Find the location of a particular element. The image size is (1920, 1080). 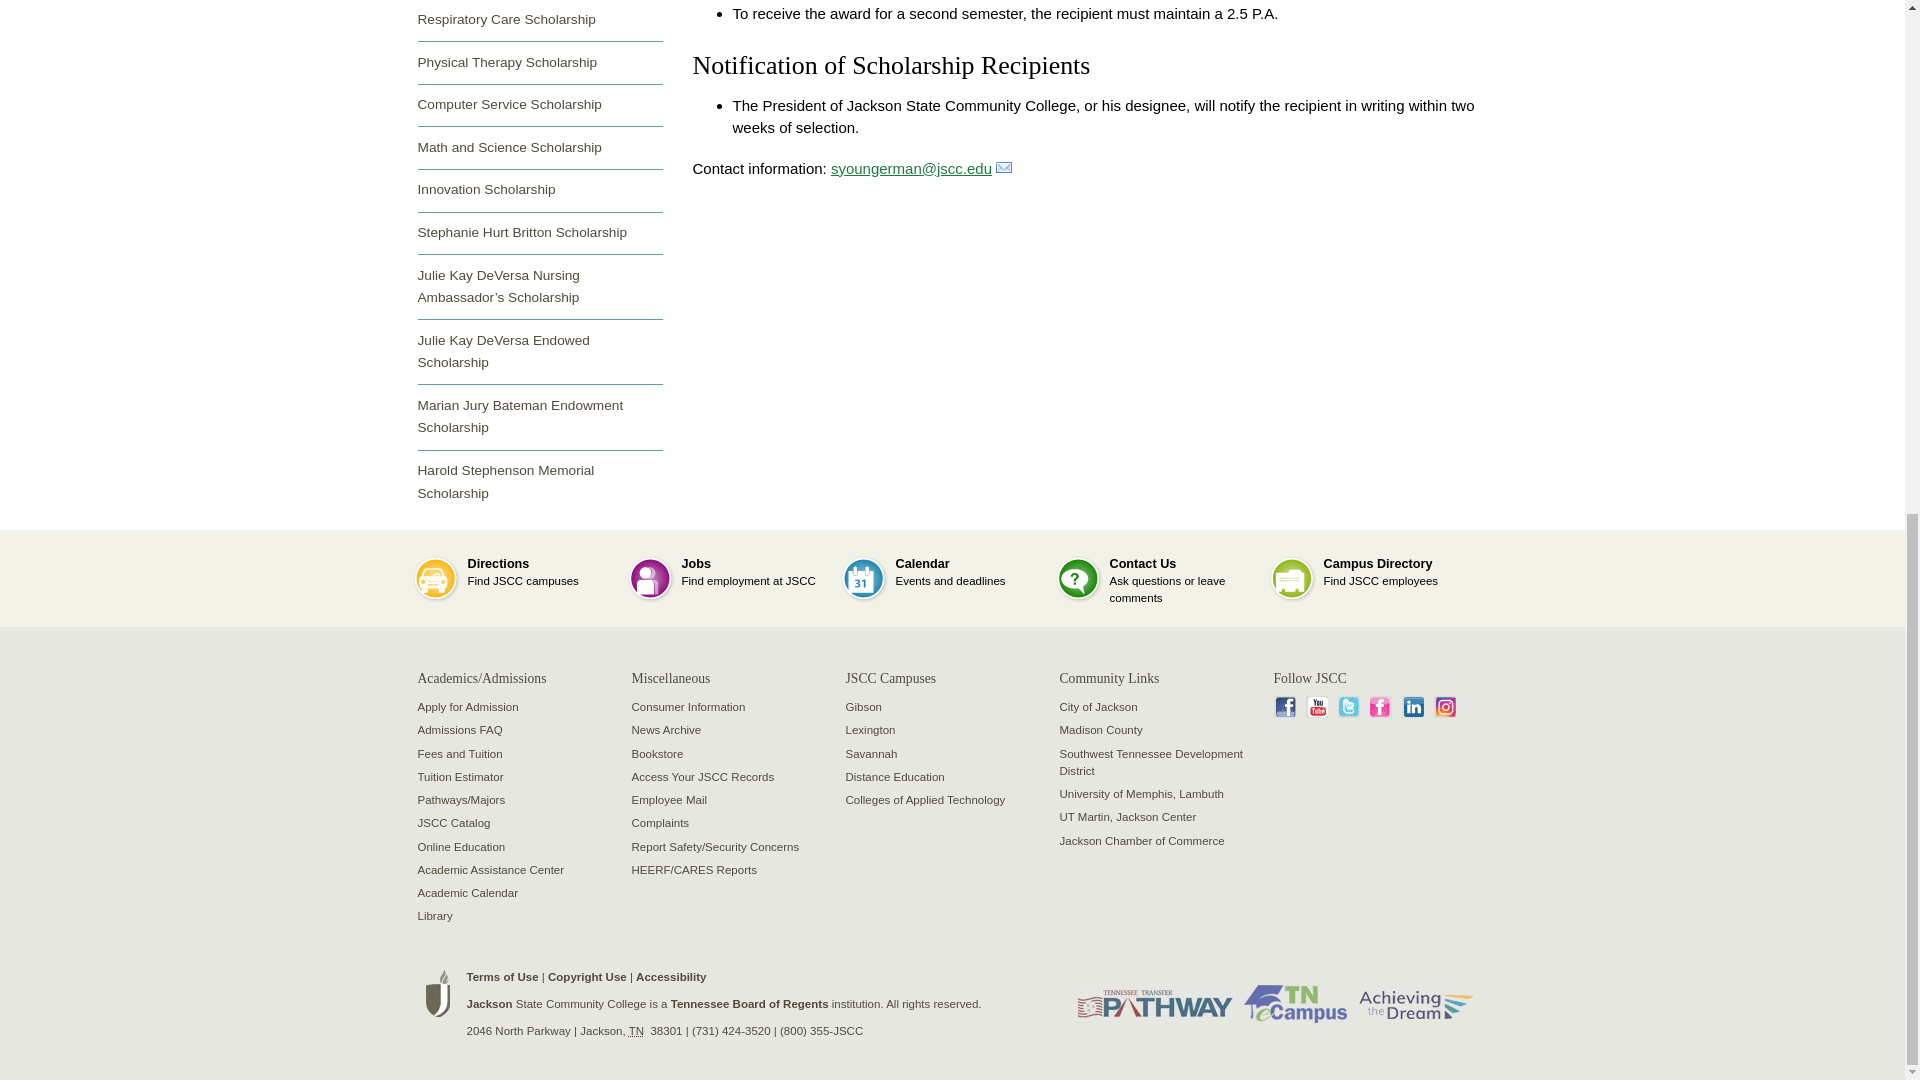

JSCC Twitter is located at coordinates (1348, 708).